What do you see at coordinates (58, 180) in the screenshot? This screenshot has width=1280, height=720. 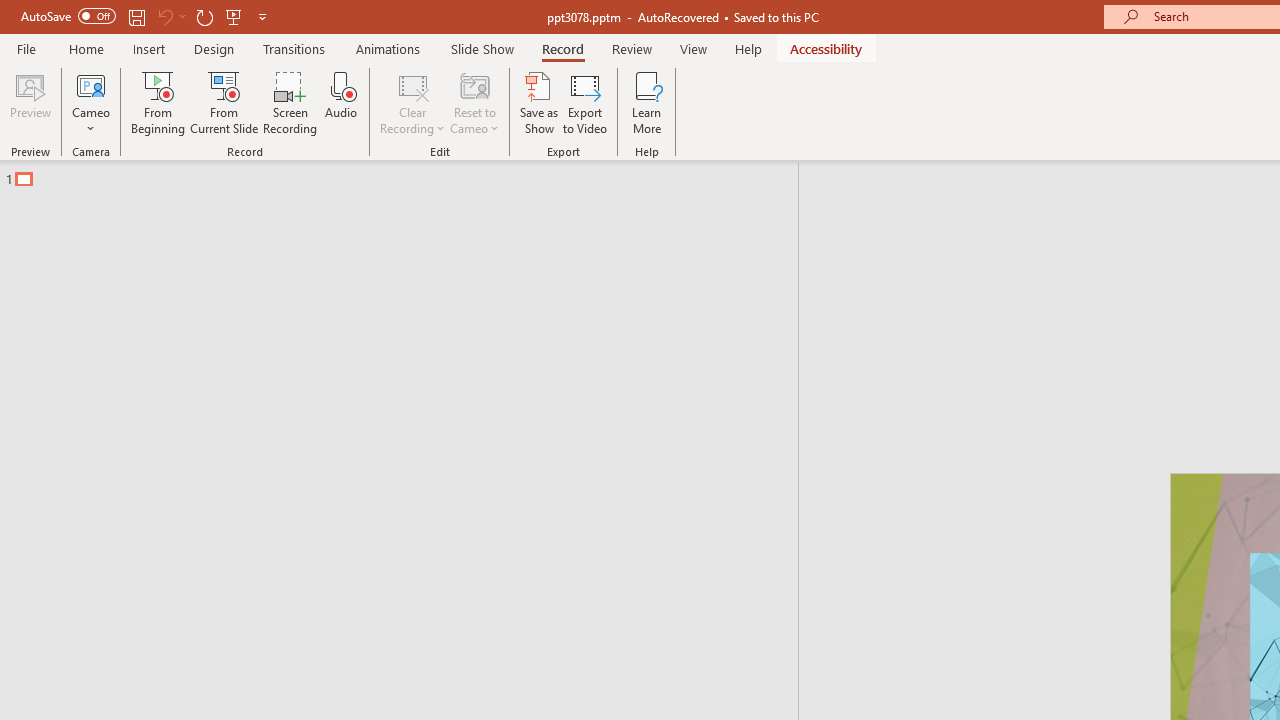 I see `Notion` at bounding box center [58, 180].